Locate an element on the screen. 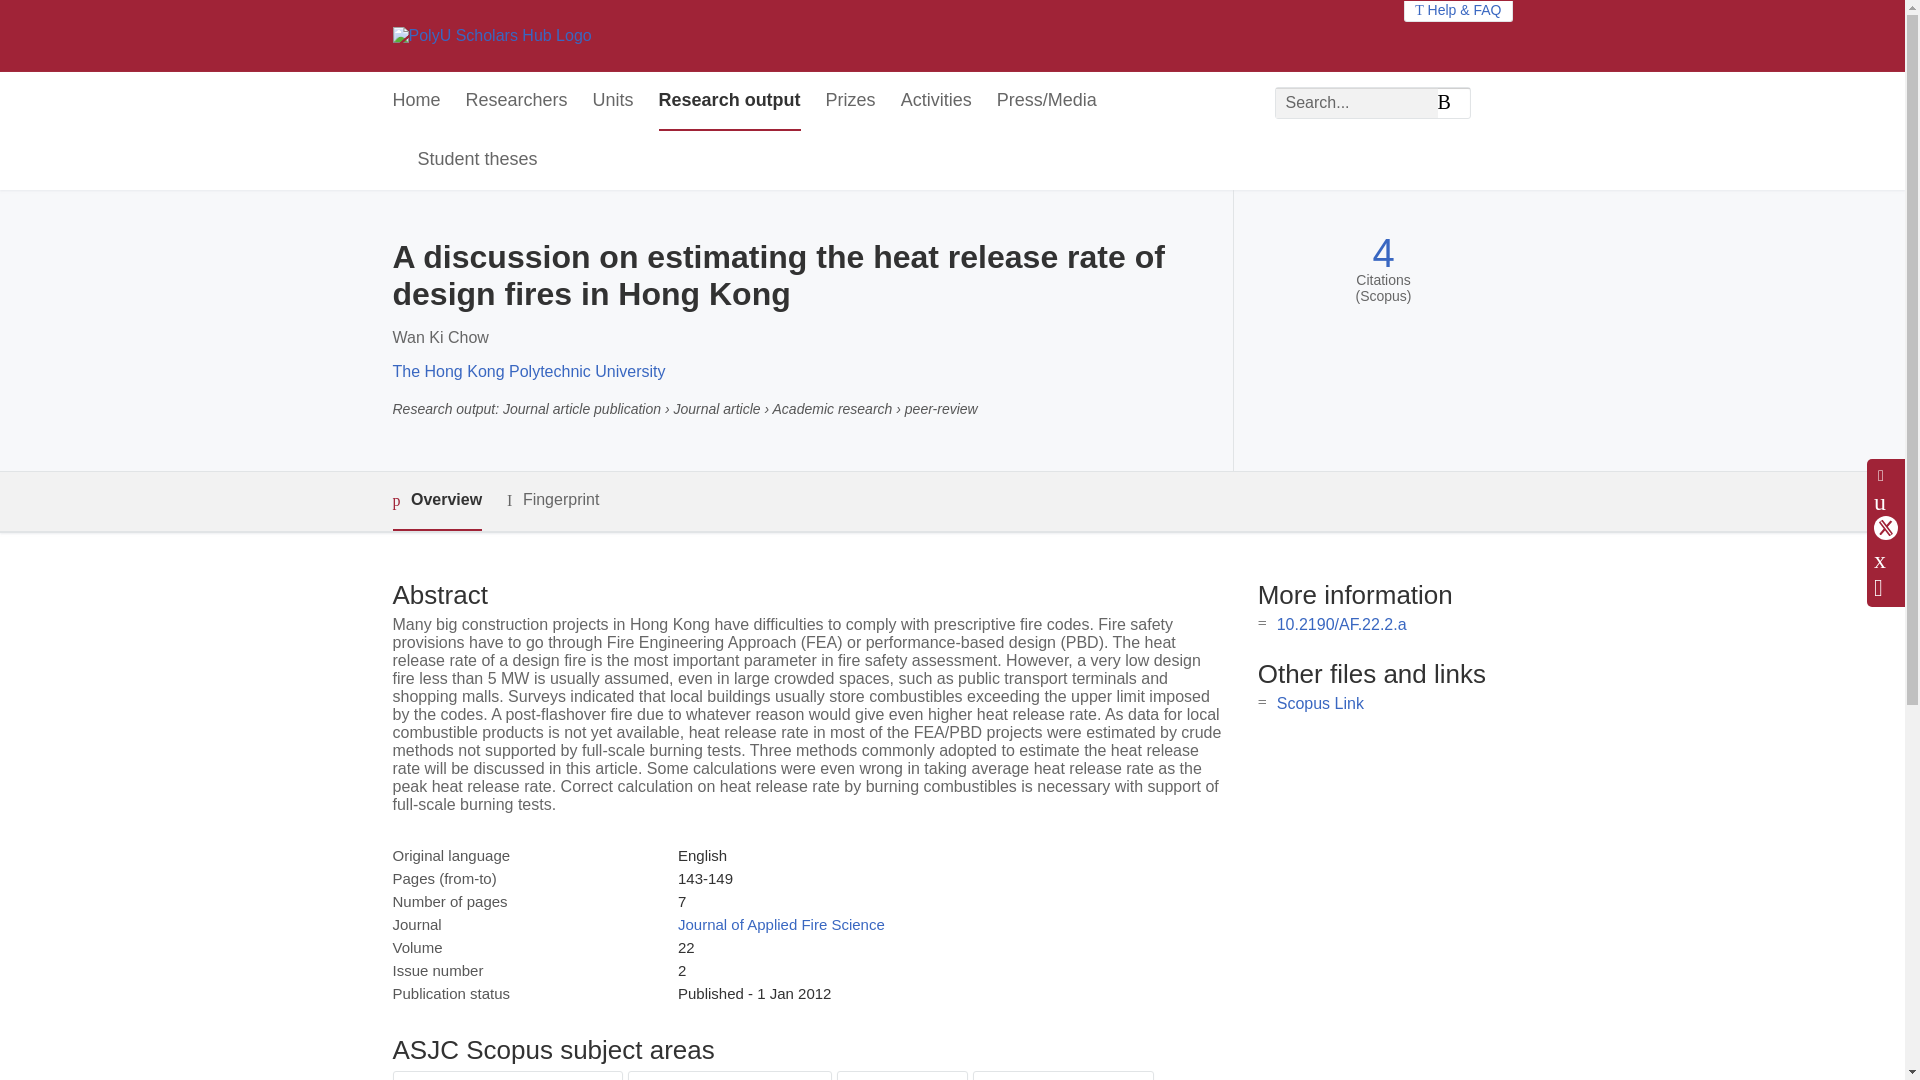 The width and height of the screenshot is (1920, 1080). Journal of Applied Fire Science is located at coordinates (781, 924).